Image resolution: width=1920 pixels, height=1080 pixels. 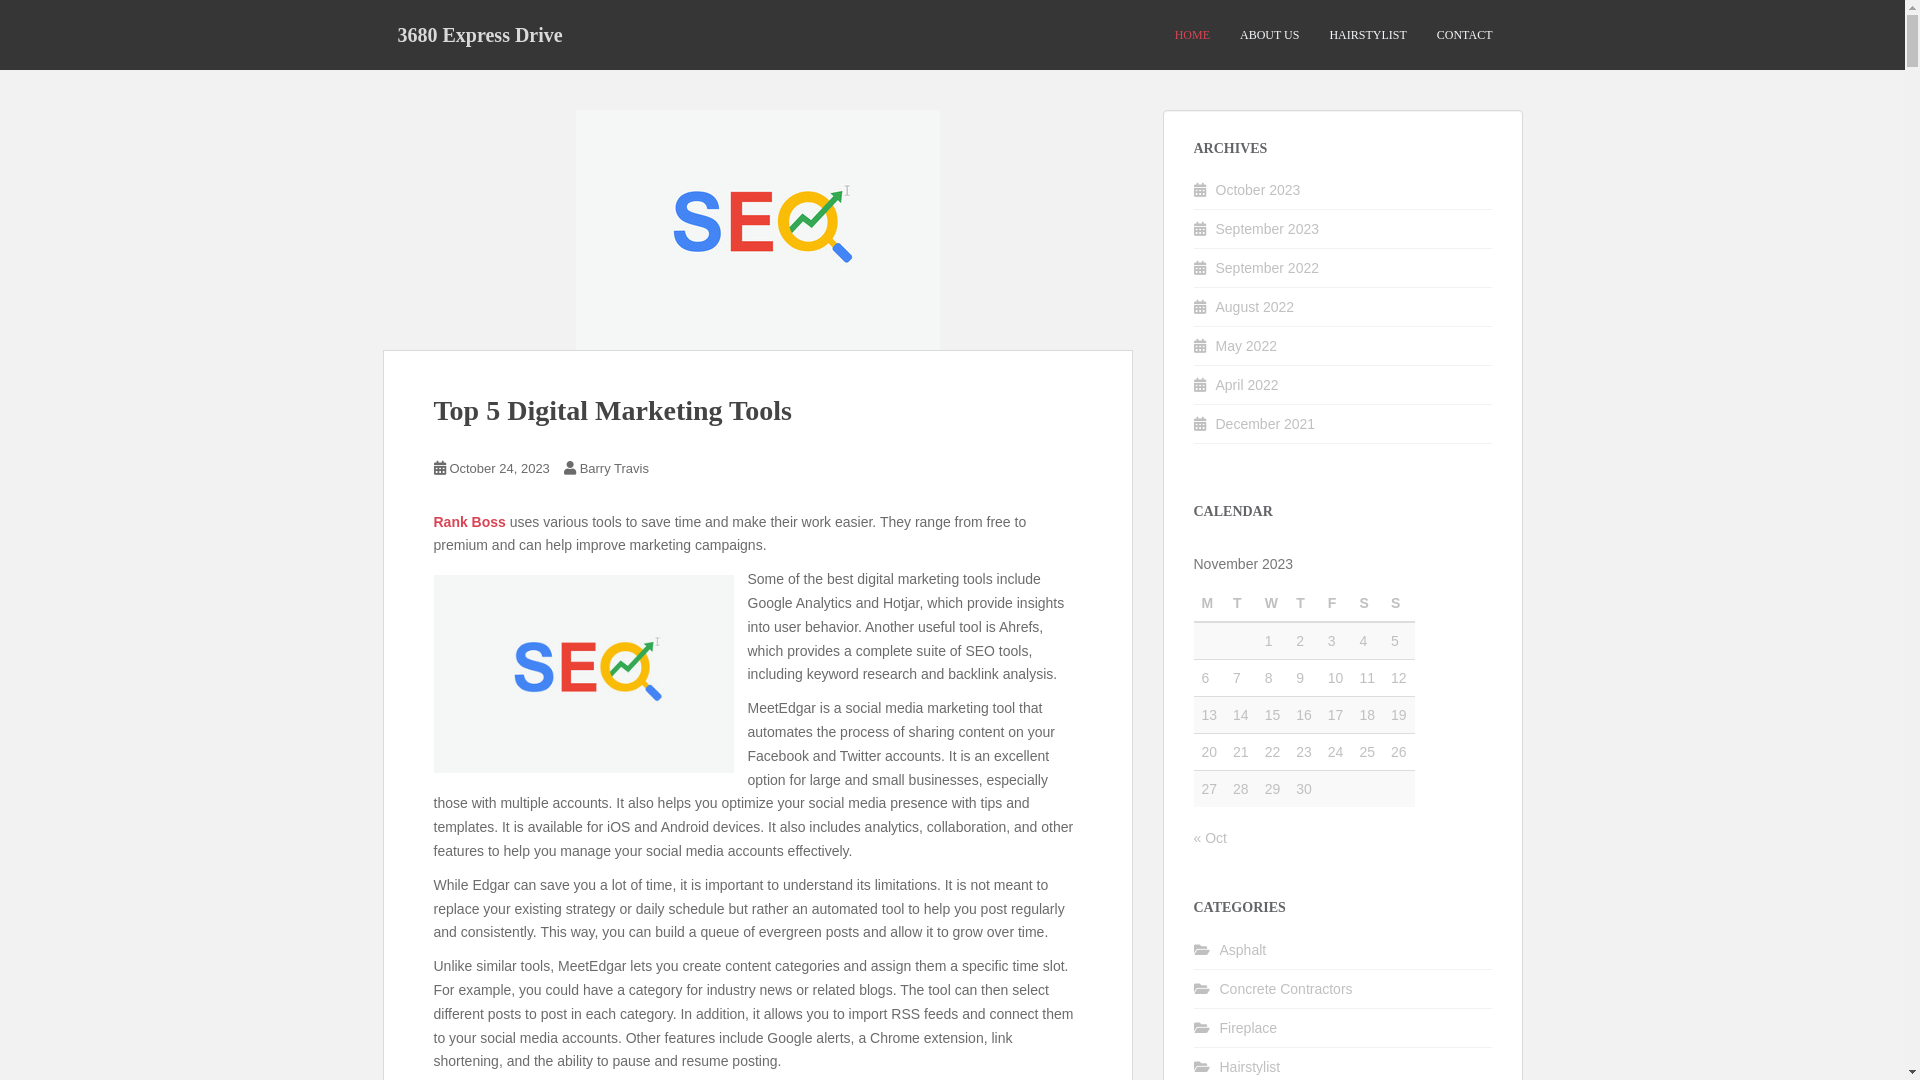 I want to click on CONTACT, so click(x=1465, y=35).